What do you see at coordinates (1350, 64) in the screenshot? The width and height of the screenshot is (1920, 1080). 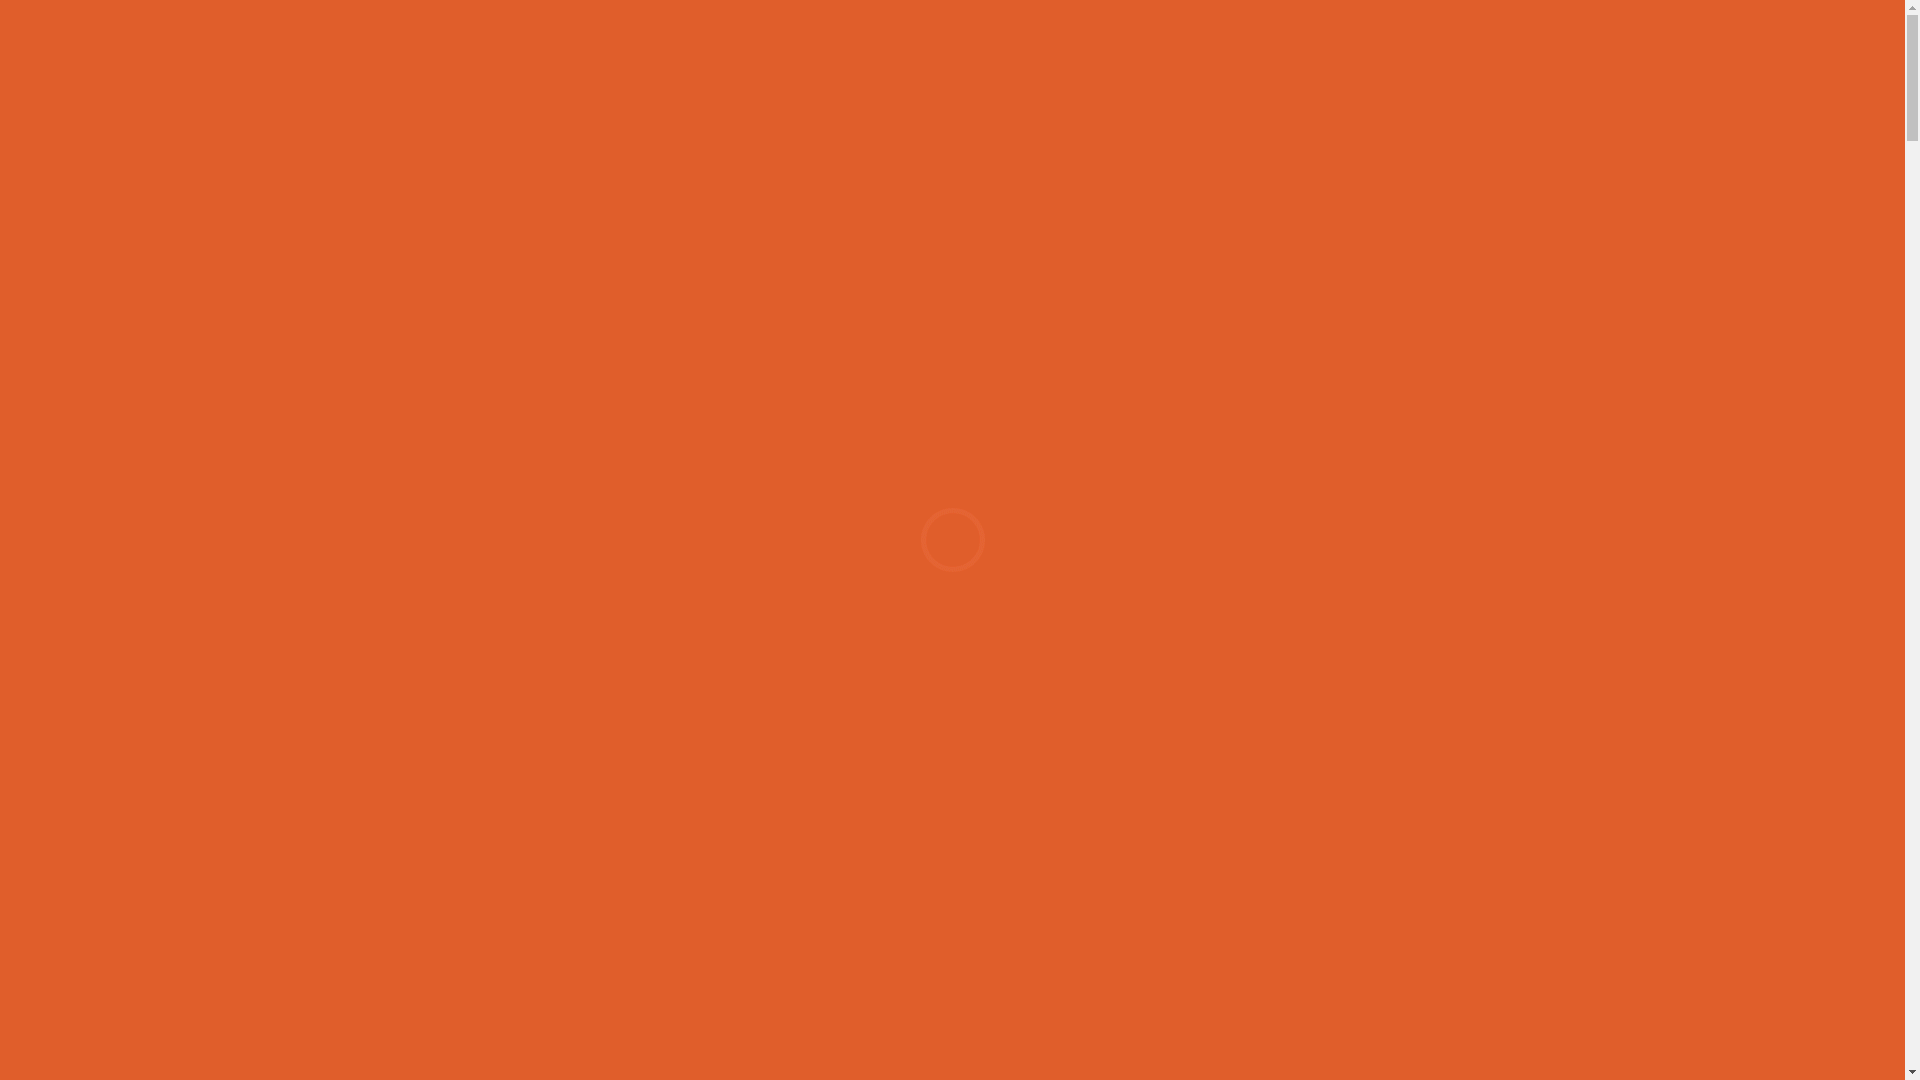 I see `accreditation` at bounding box center [1350, 64].